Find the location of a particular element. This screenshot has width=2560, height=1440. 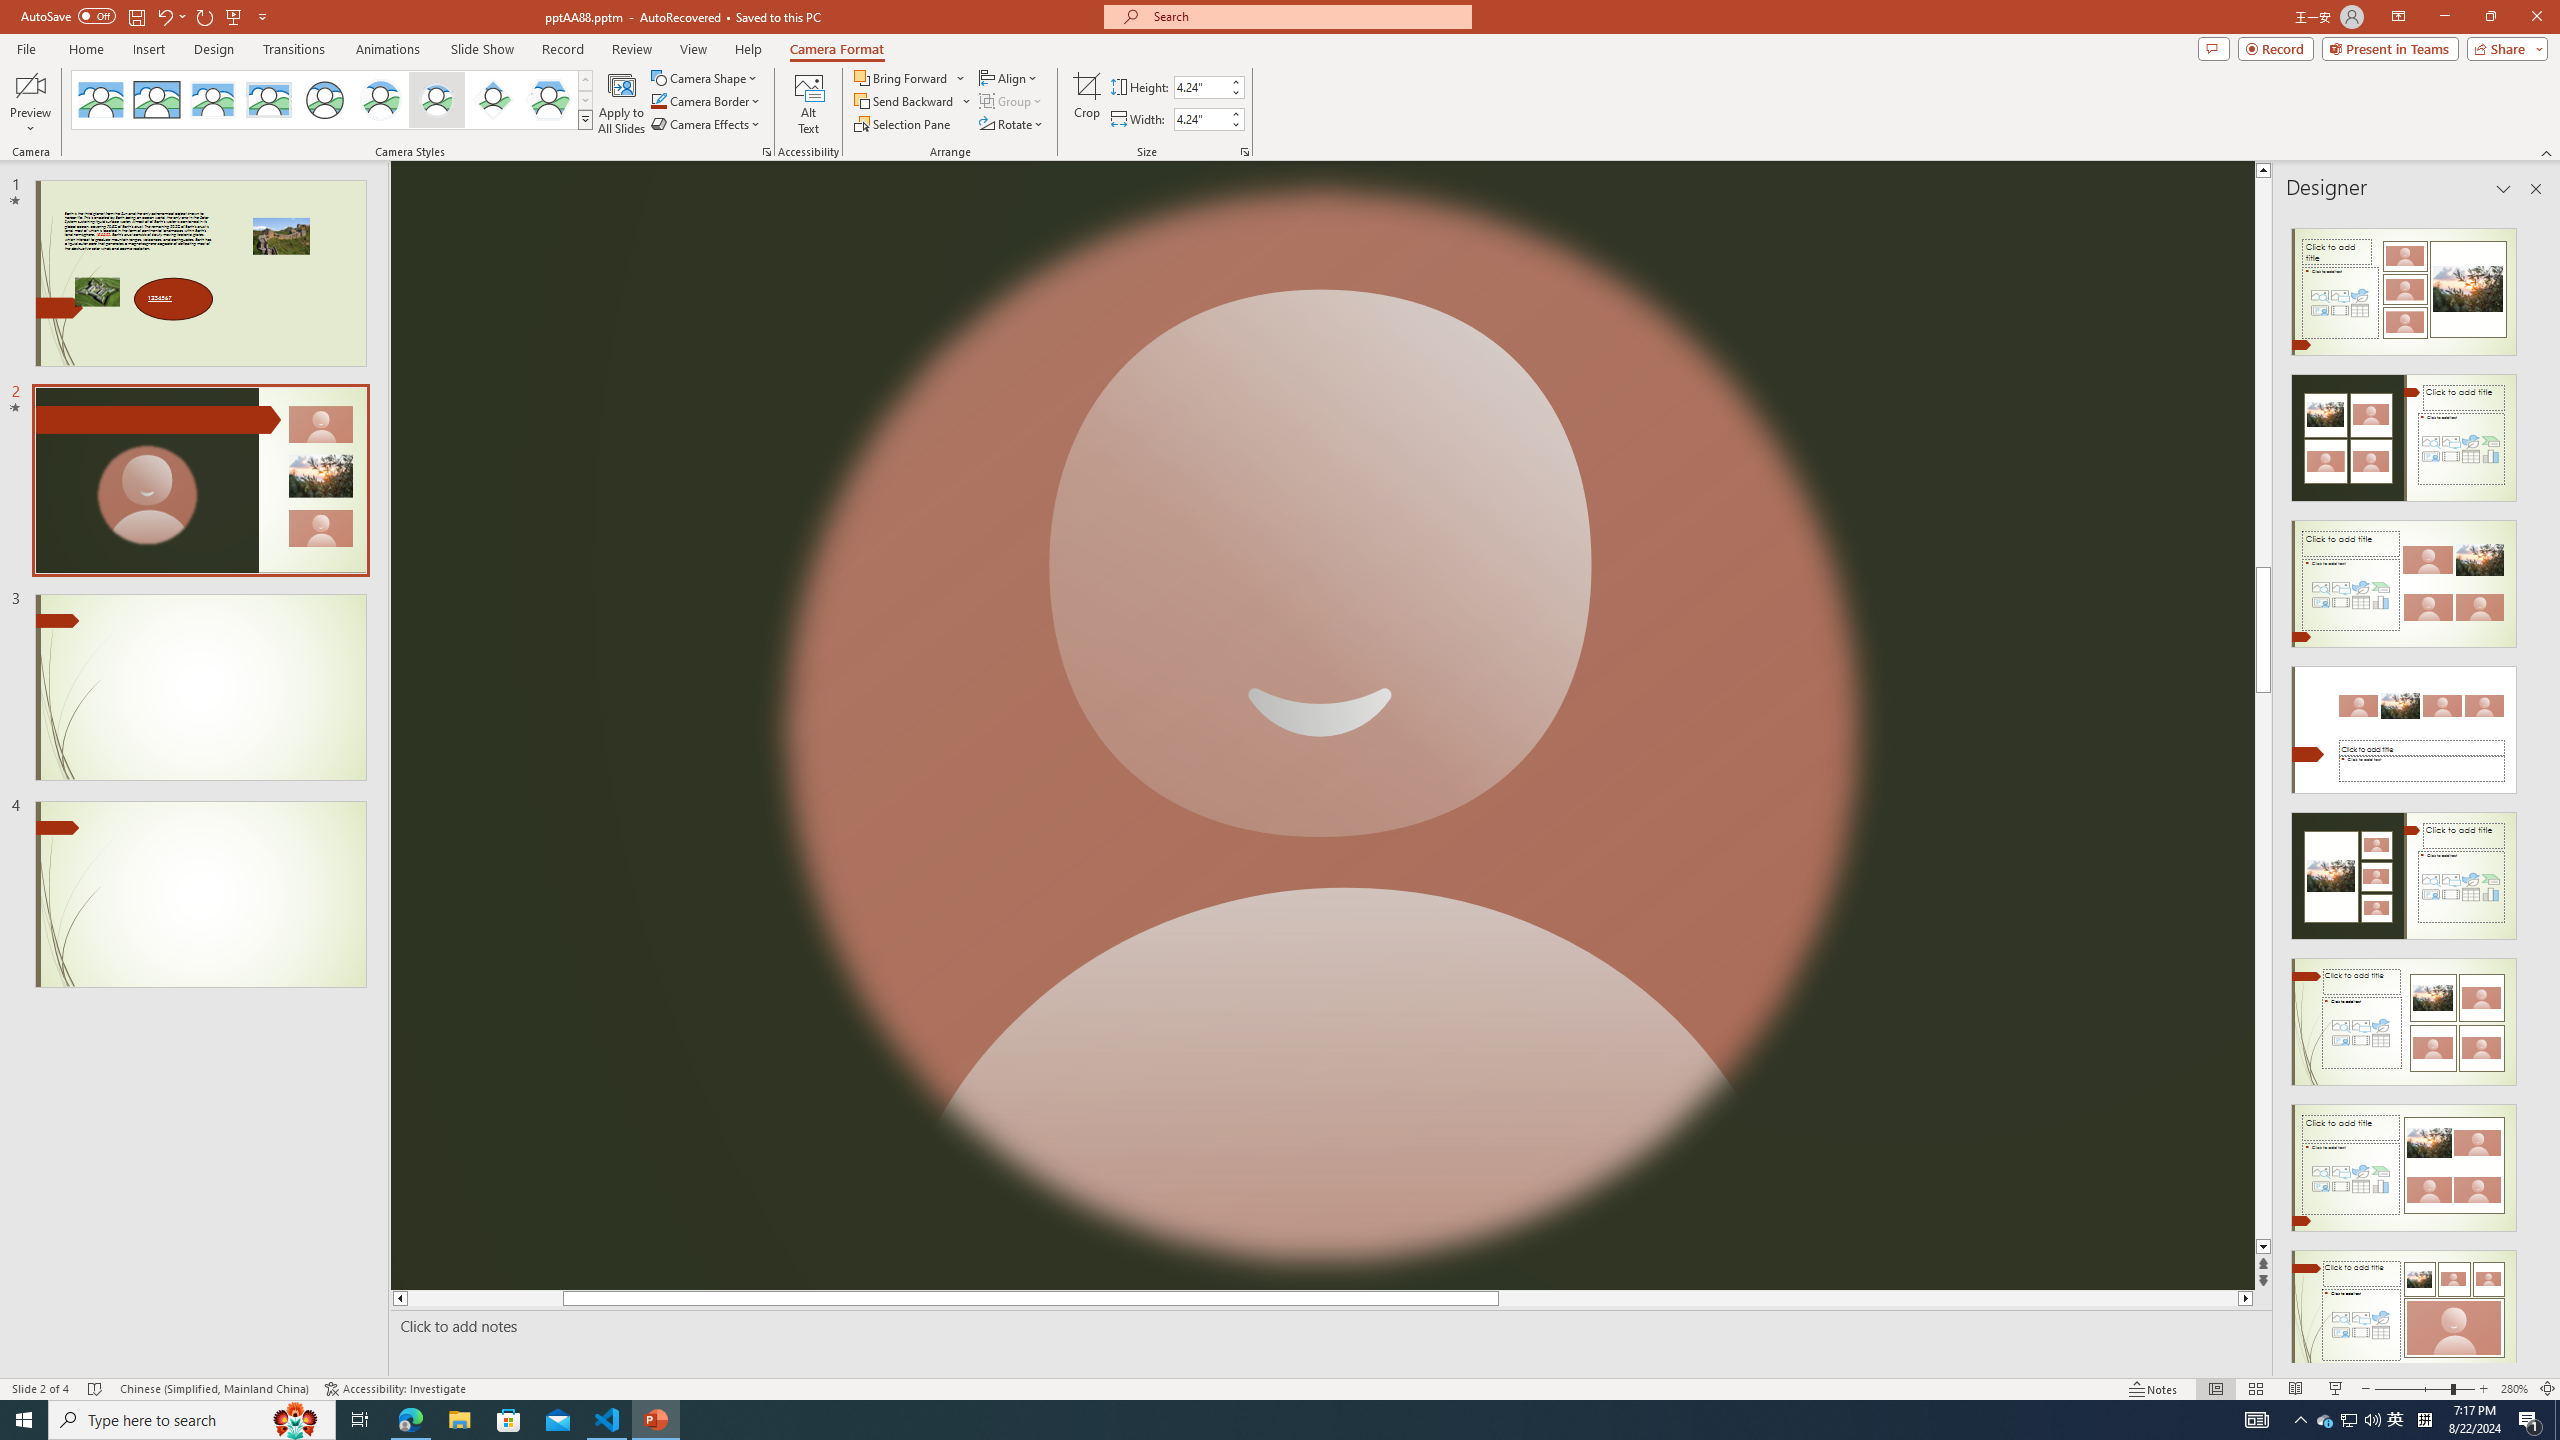

Animations is located at coordinates (388, 49).